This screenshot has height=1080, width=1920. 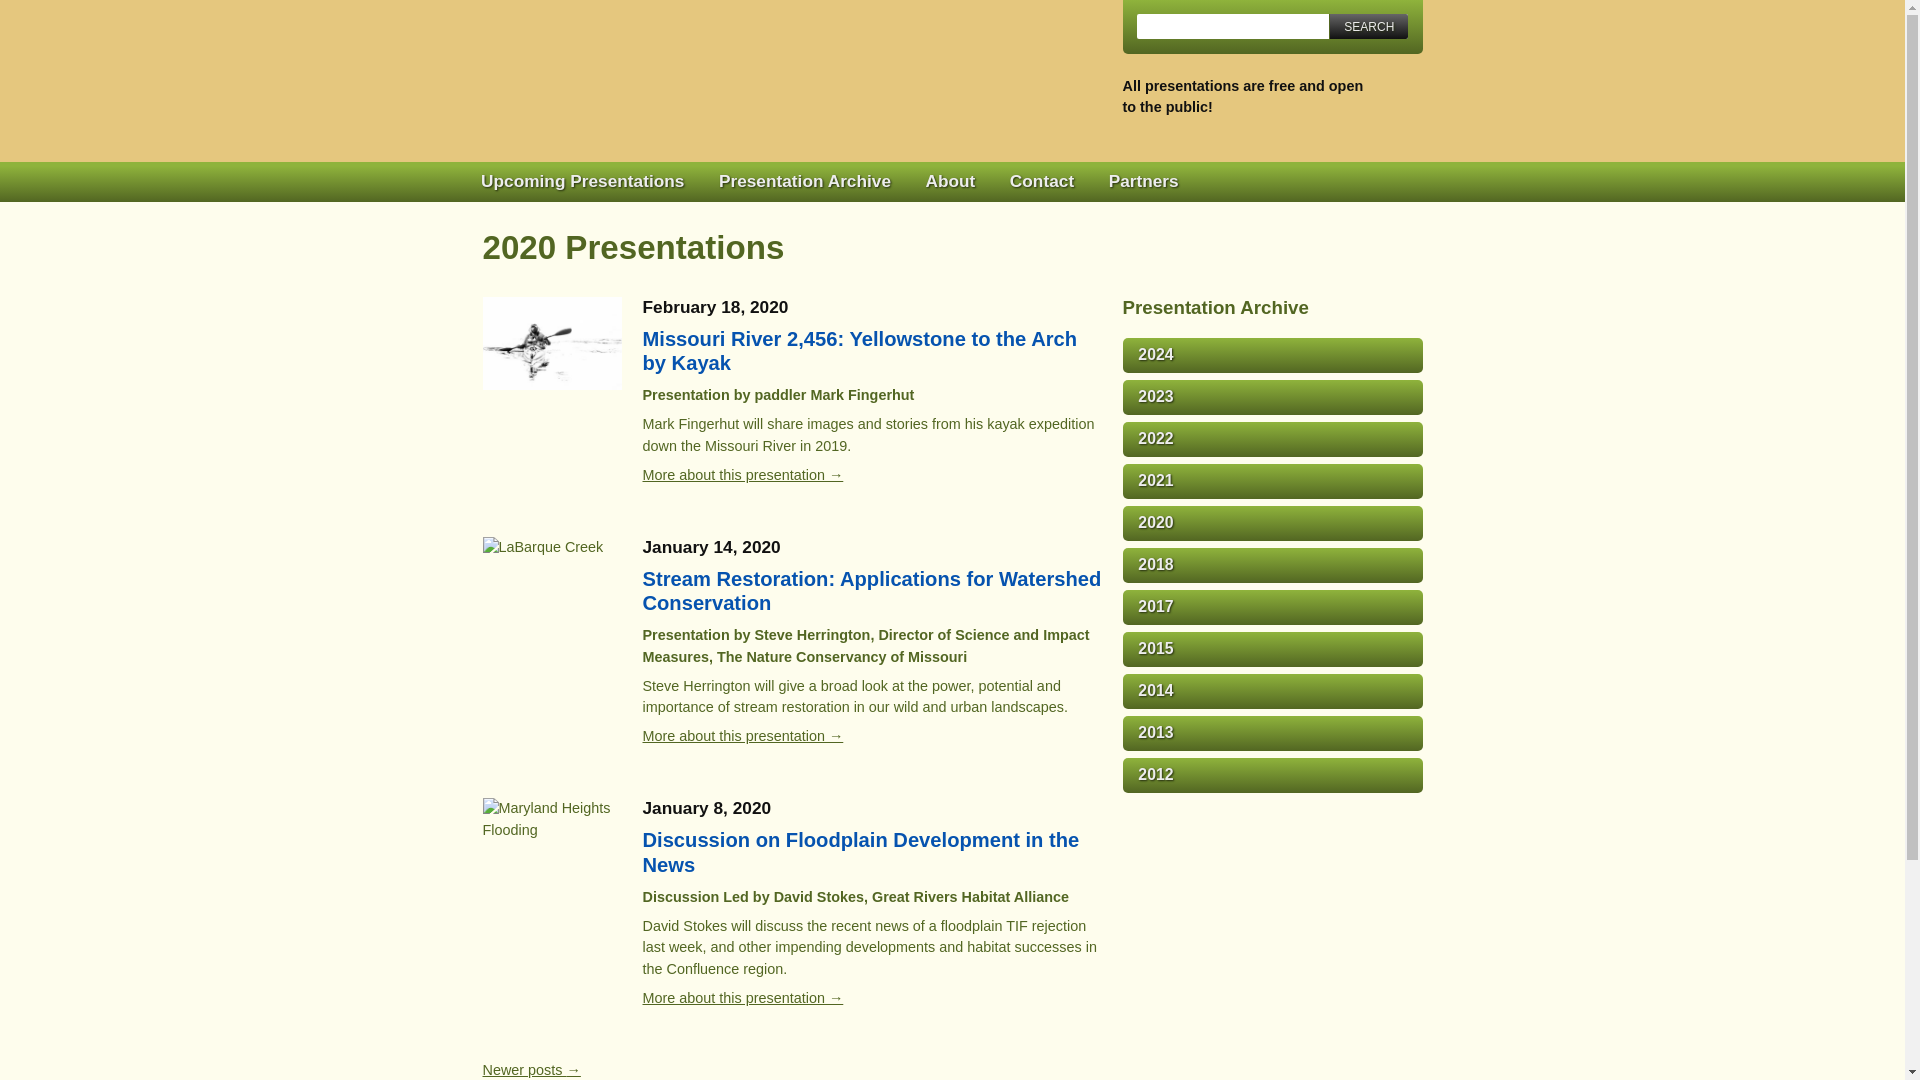 I want to click on About, so click(x=950, y=182).